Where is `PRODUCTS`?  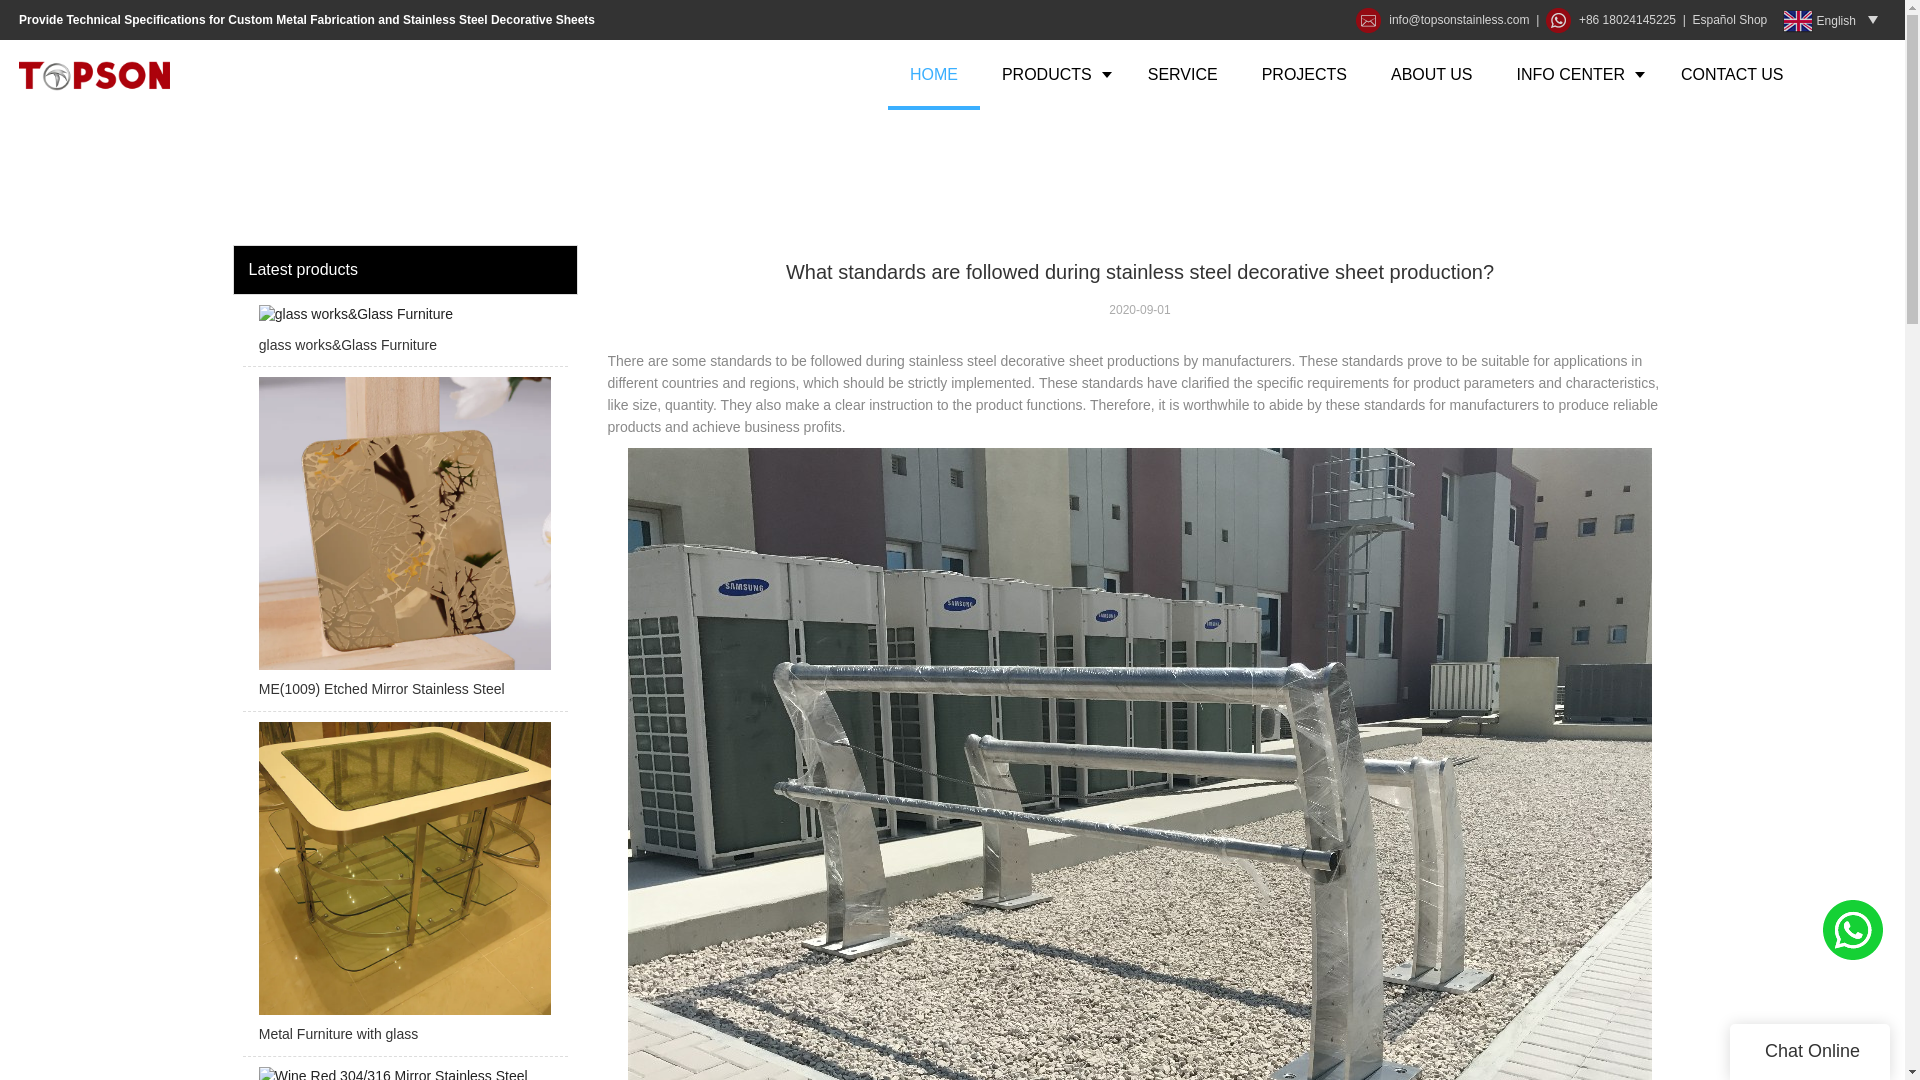
PRODUCTS is located at coordinates (1052, 74).